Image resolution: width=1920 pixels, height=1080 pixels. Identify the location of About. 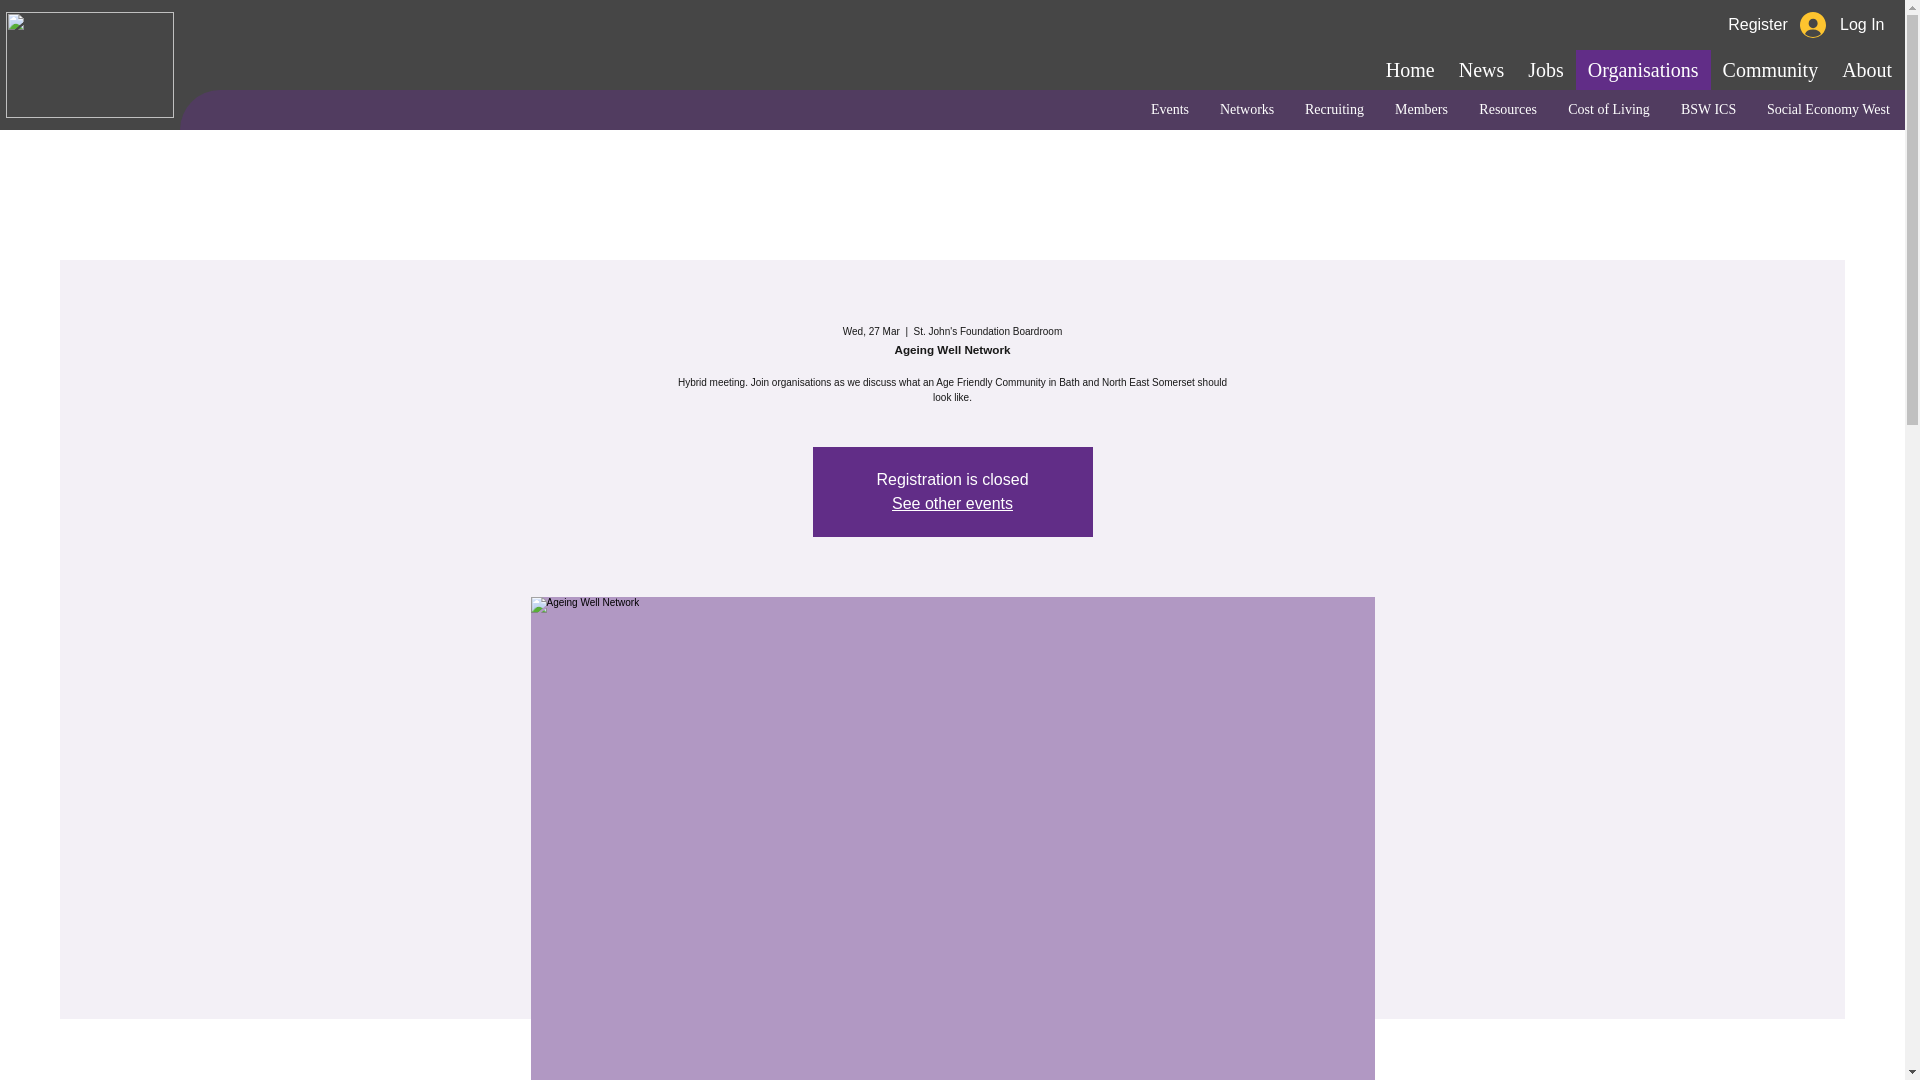
(1866, 69).